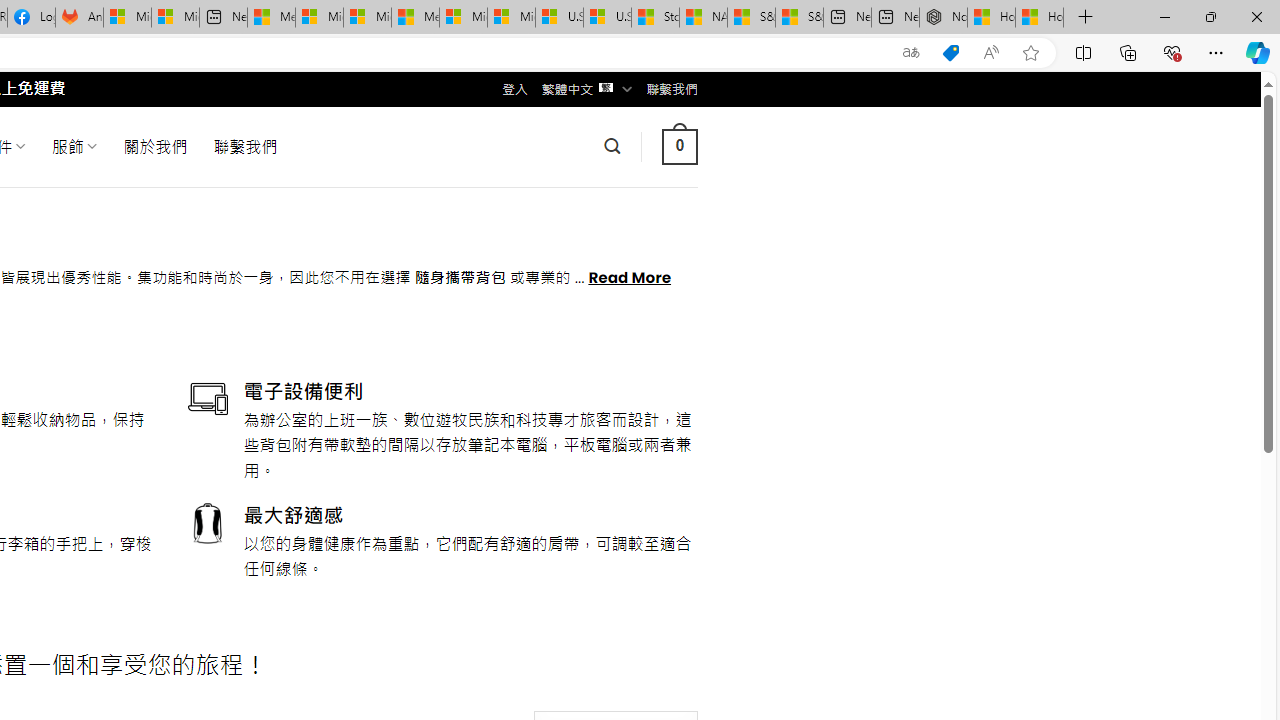 This screenshot has height=720, width=1280. I want to click on S&P 500, Nasdaq end lower, weighed by Nvidia dip | Watch, so click(799, 18).